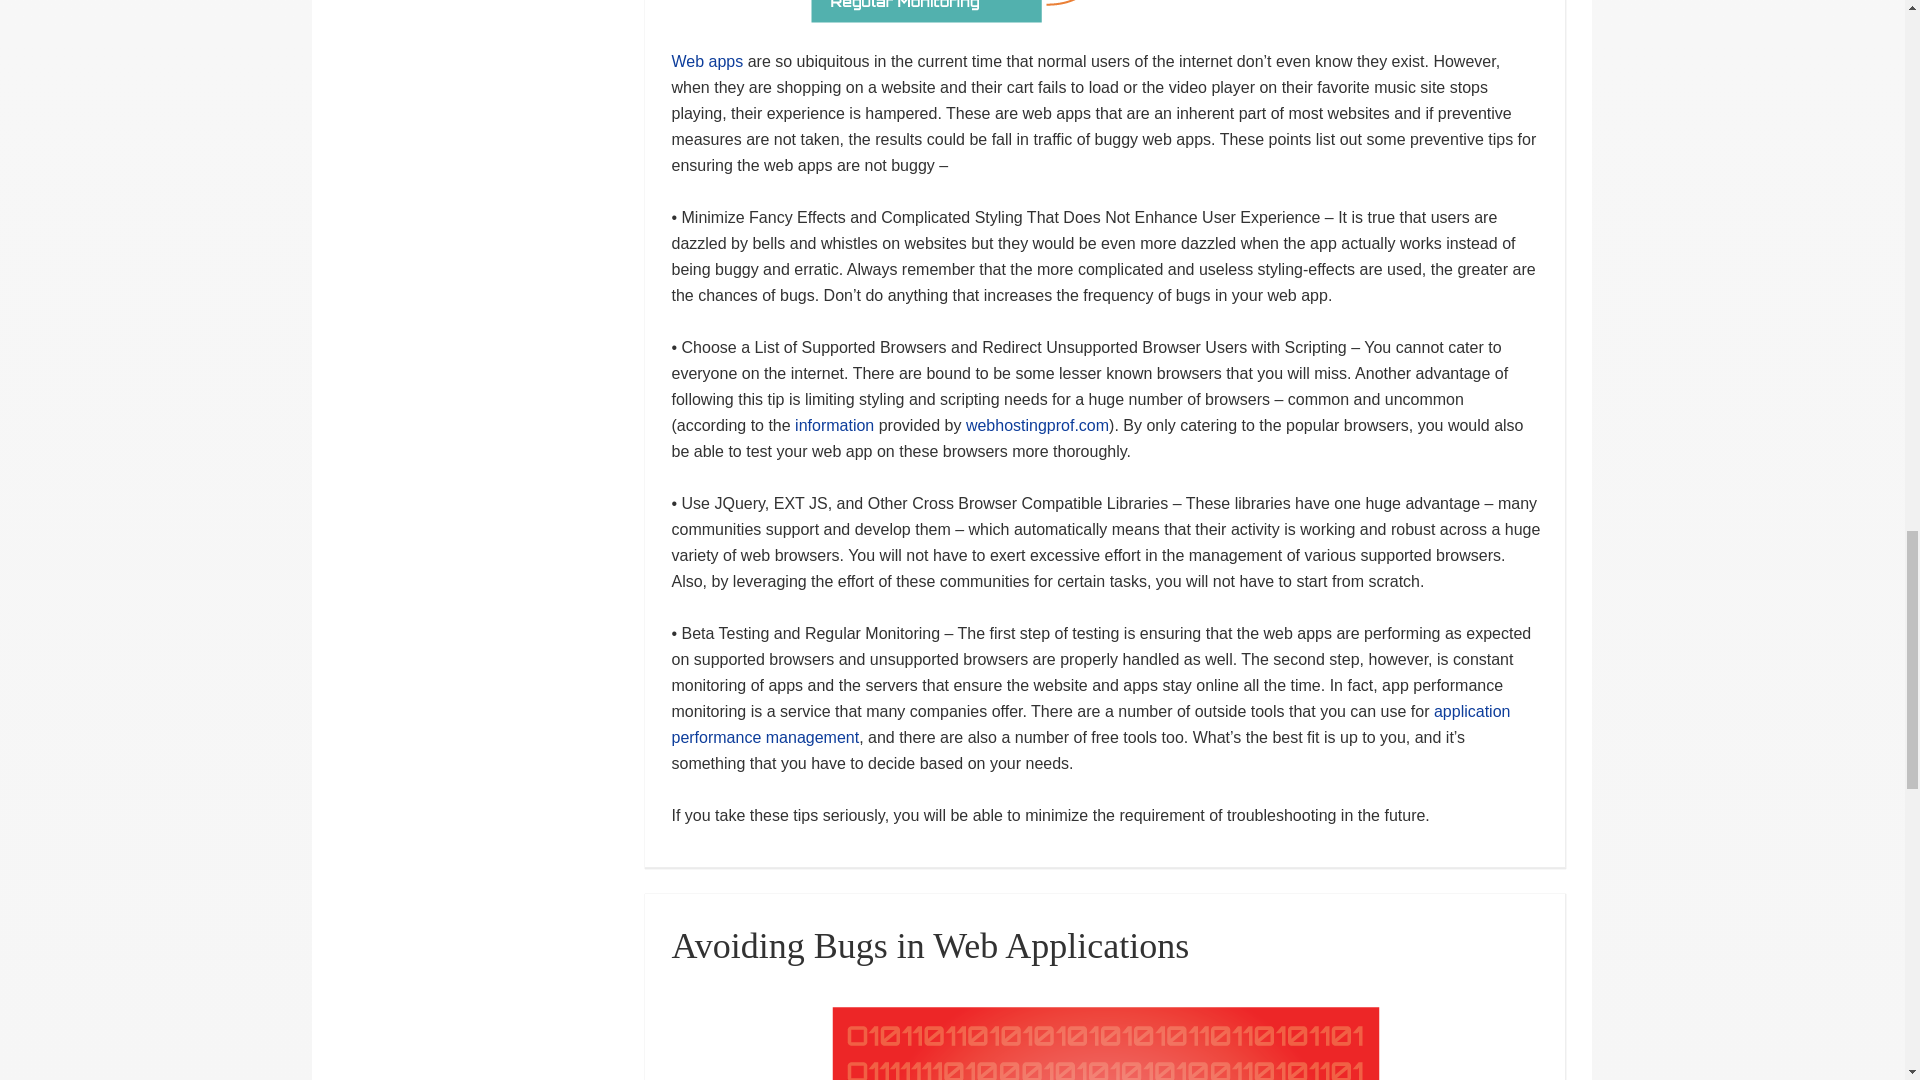  What do you see at coordinates (1090, 724) in the screenshot?
I see `application performance management` at bounding box center [1090, 724].